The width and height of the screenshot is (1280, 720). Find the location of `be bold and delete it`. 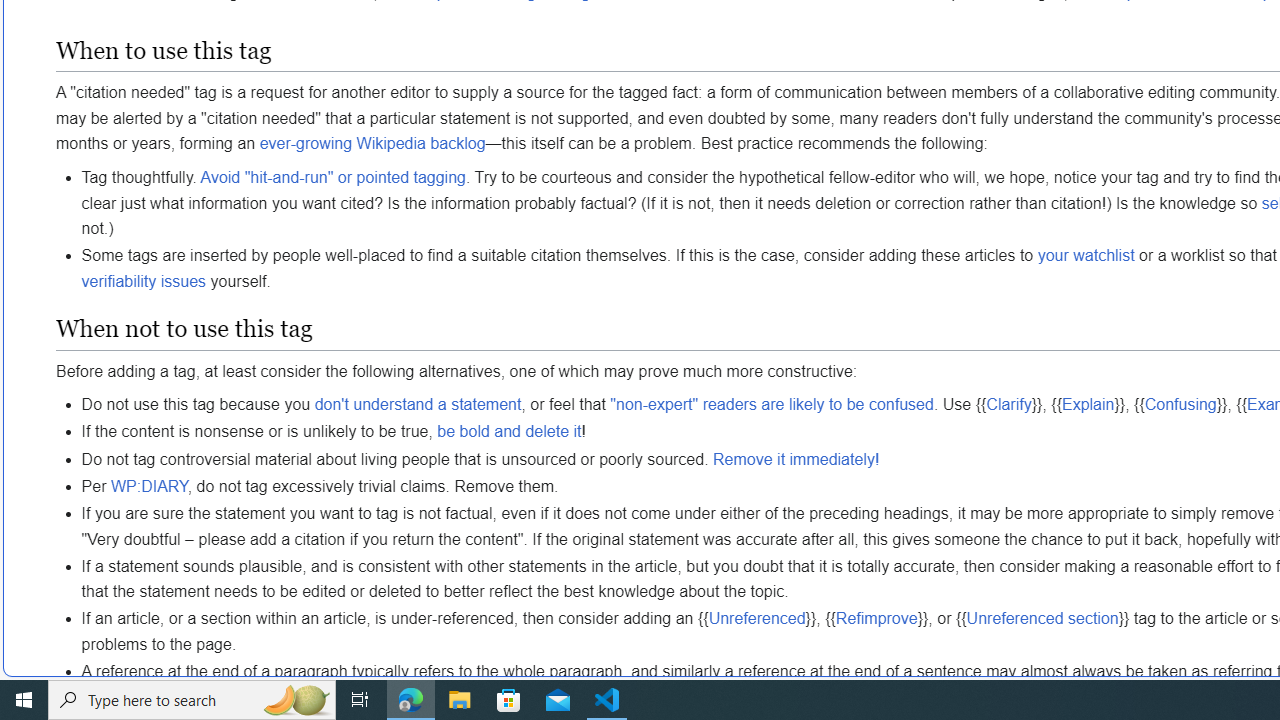

be bold and delete it is located at coordinates (509, 432).